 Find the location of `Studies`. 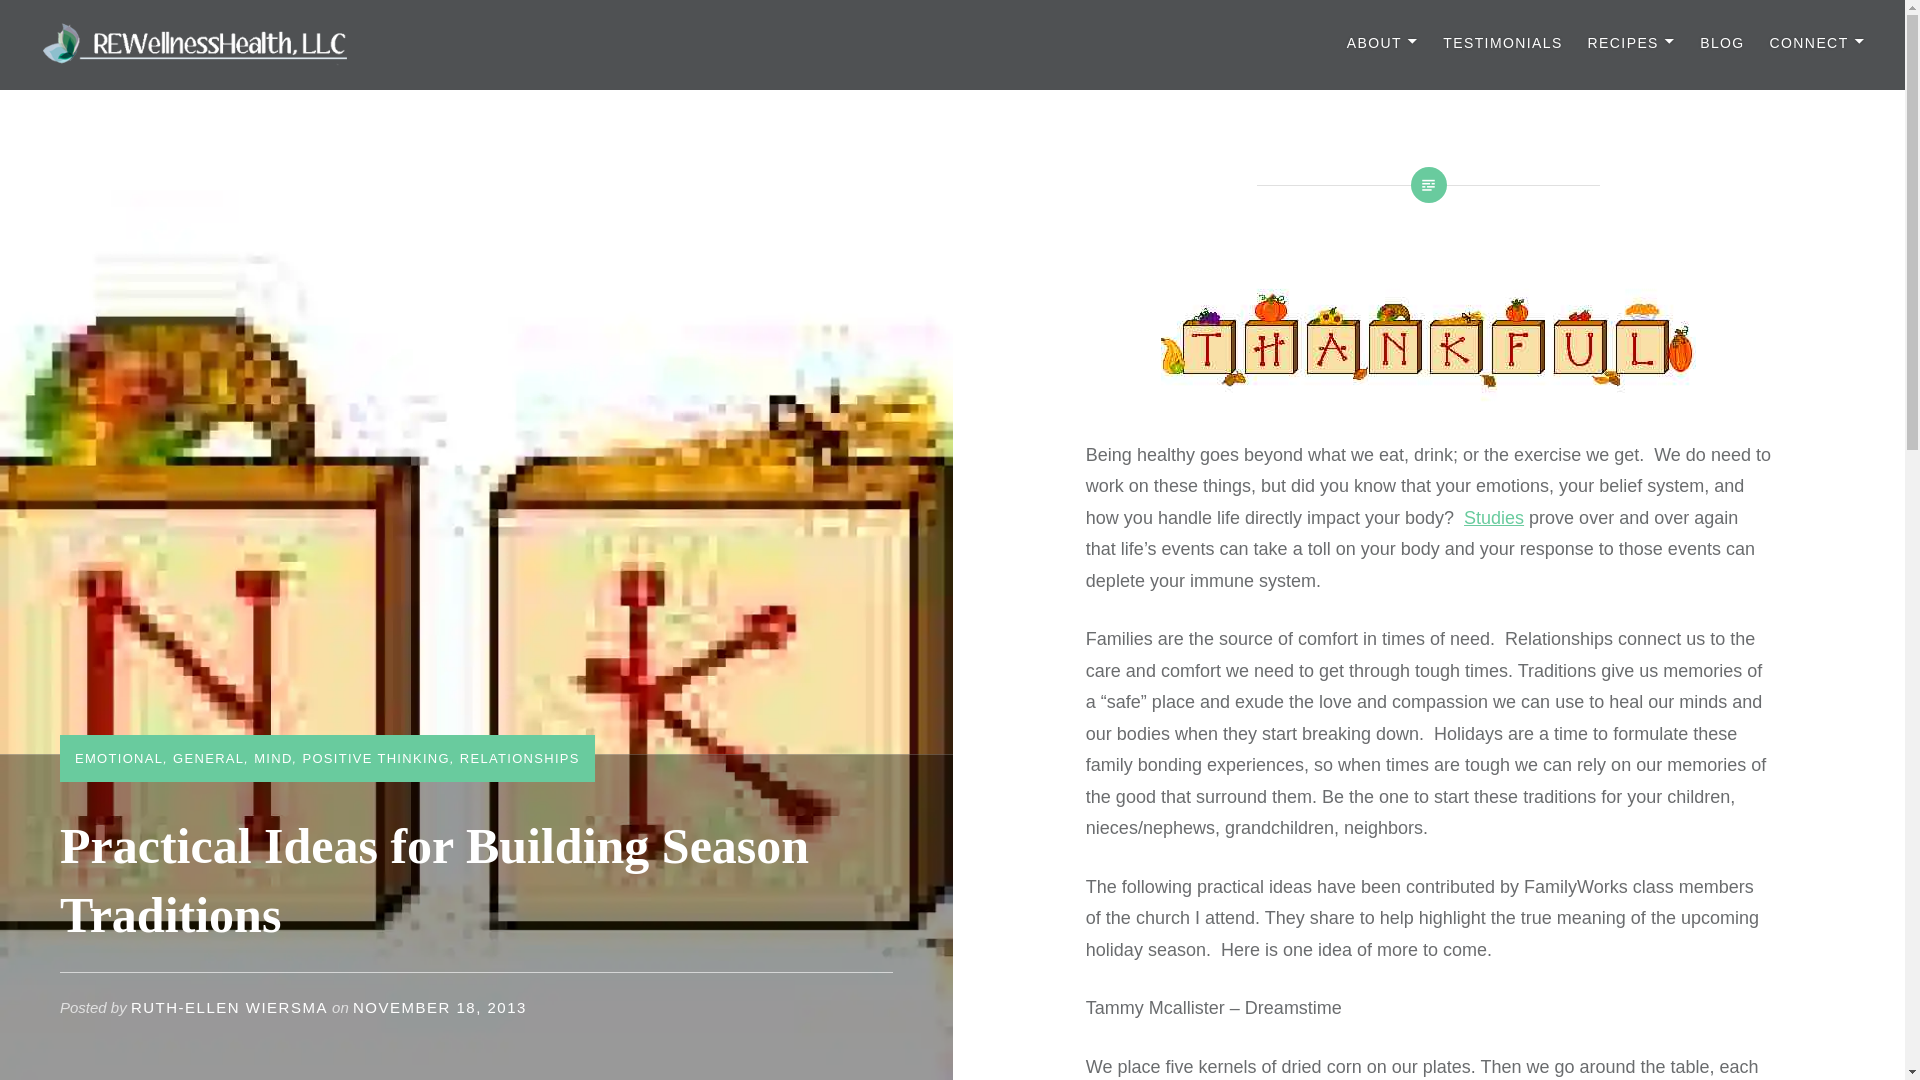

Studies is located at coordinates (1494, 518).